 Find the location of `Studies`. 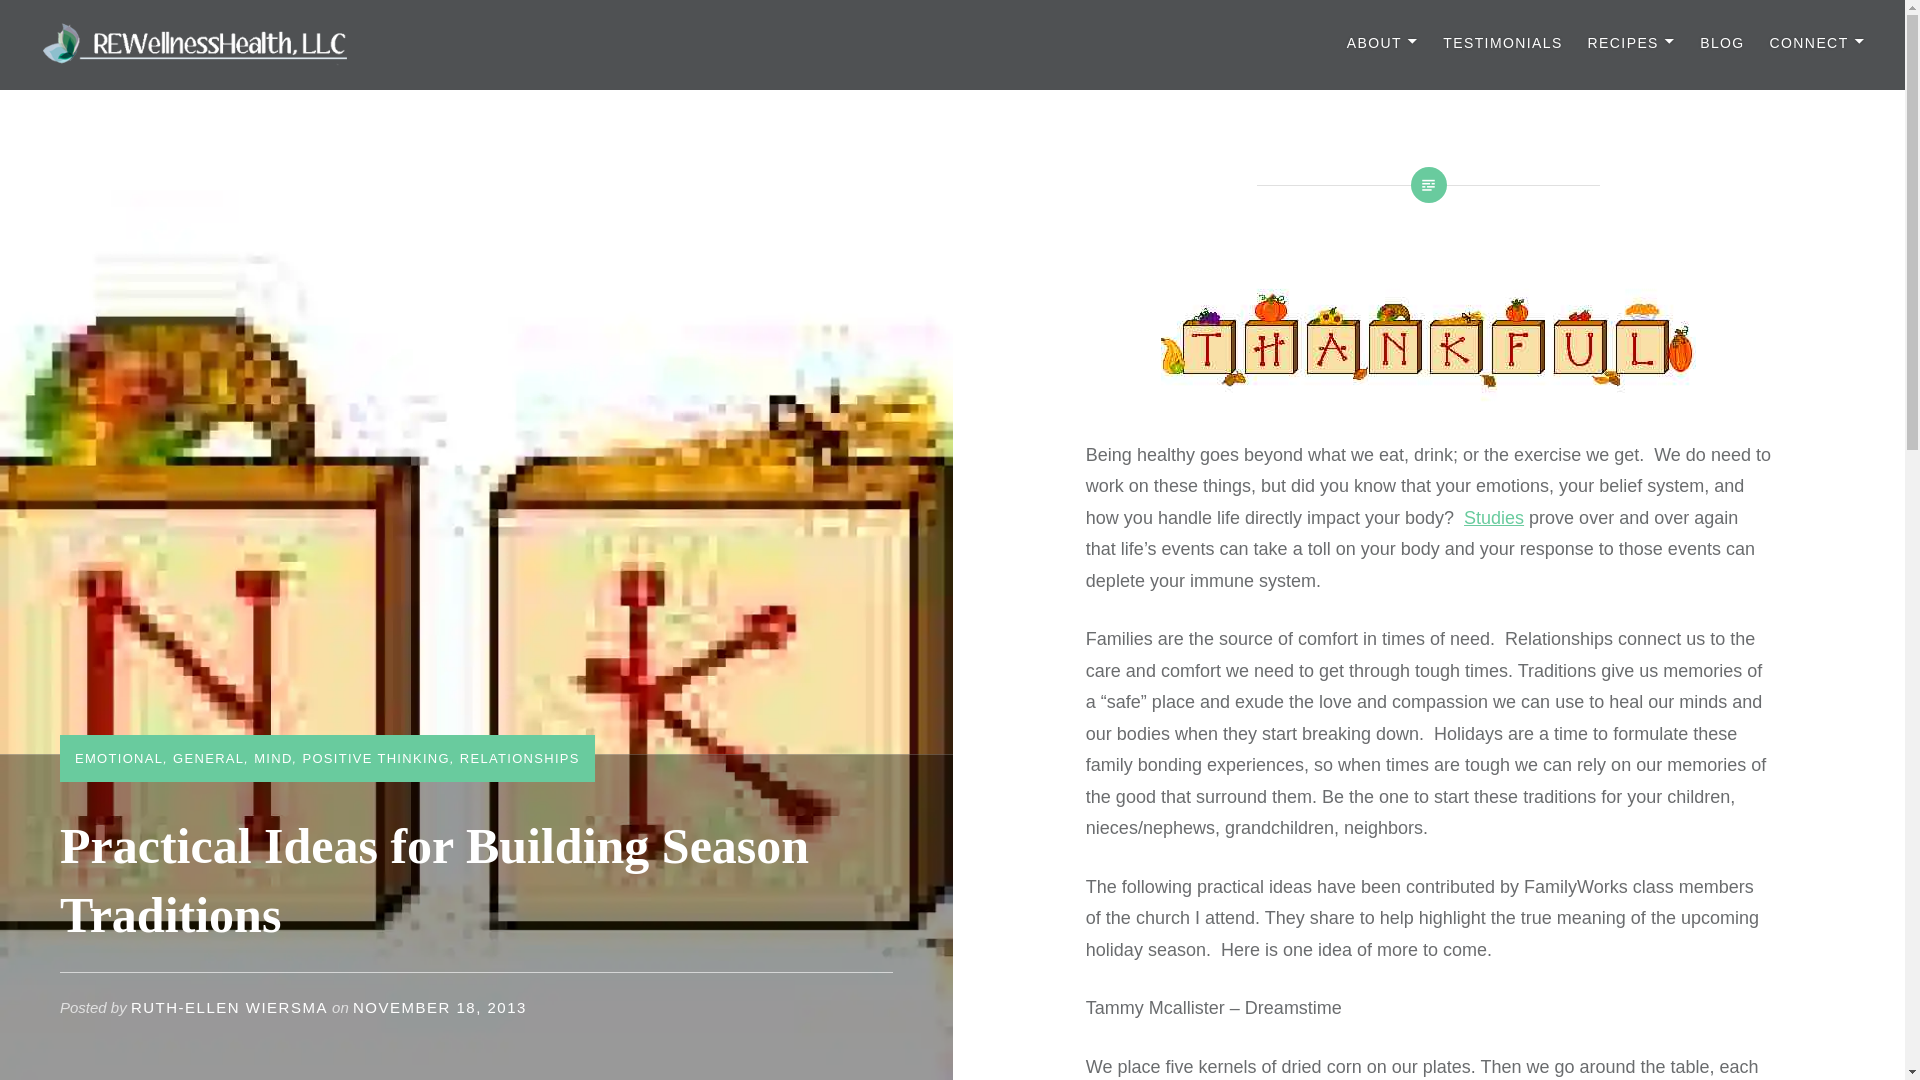

Studies is located at coordinates (1494, 518).